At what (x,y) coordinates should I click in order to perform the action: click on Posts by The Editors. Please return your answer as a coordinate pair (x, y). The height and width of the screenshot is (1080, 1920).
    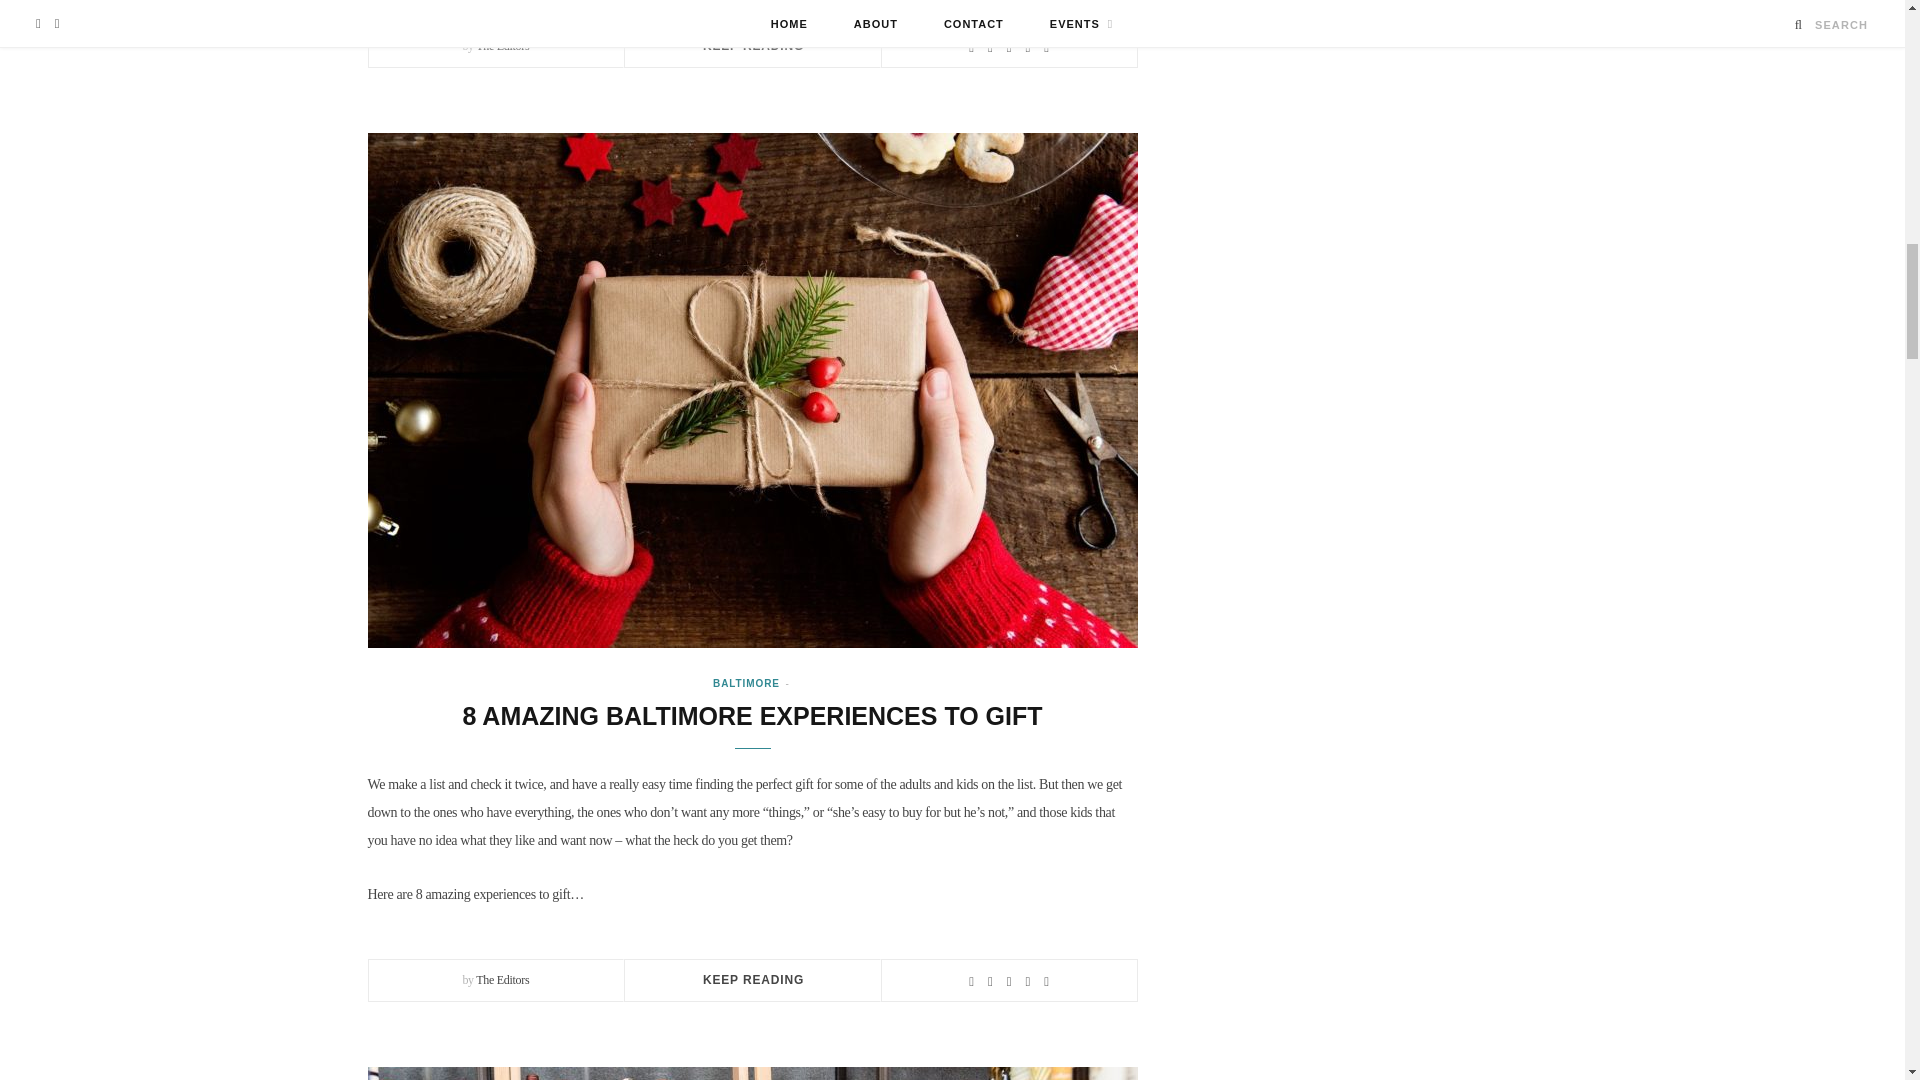
    Looking at the image, I should click on (502, 45).